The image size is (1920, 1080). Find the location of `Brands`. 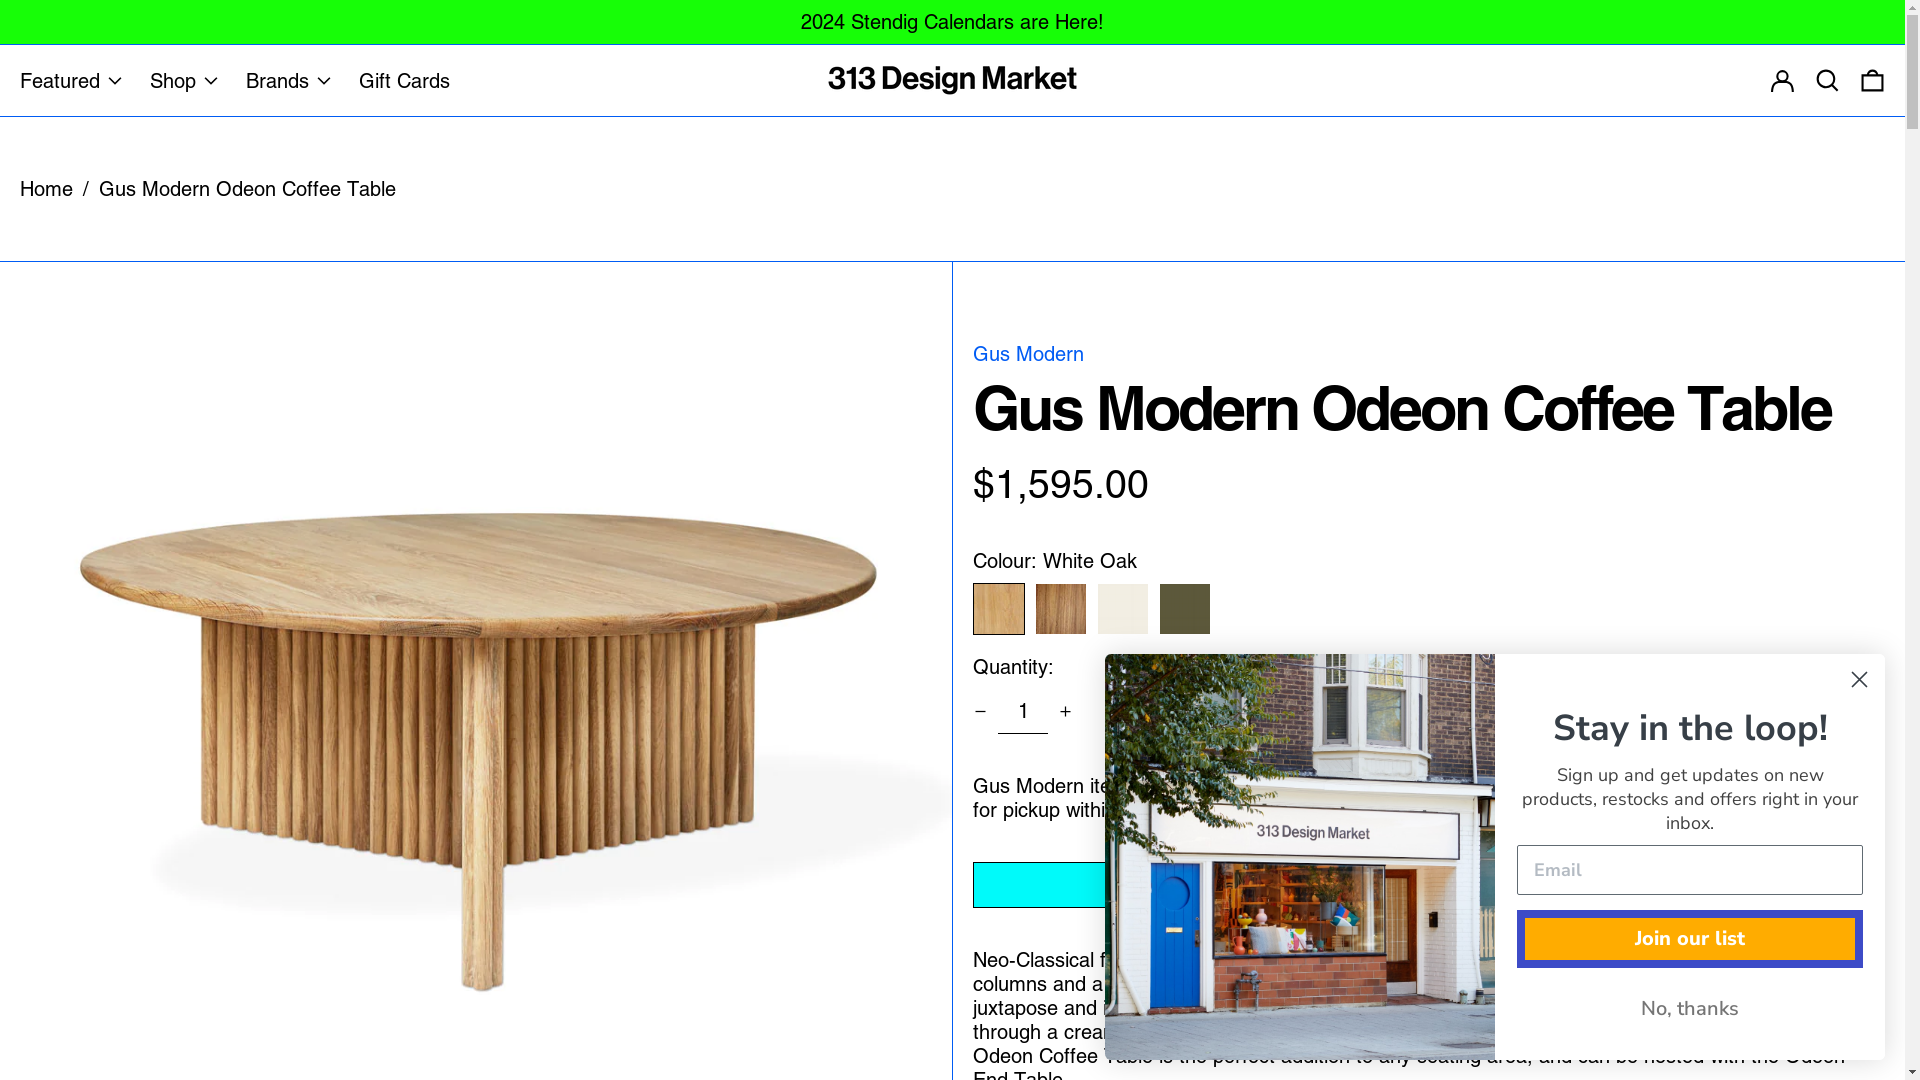

Brands is located at coordinates (292, 80).